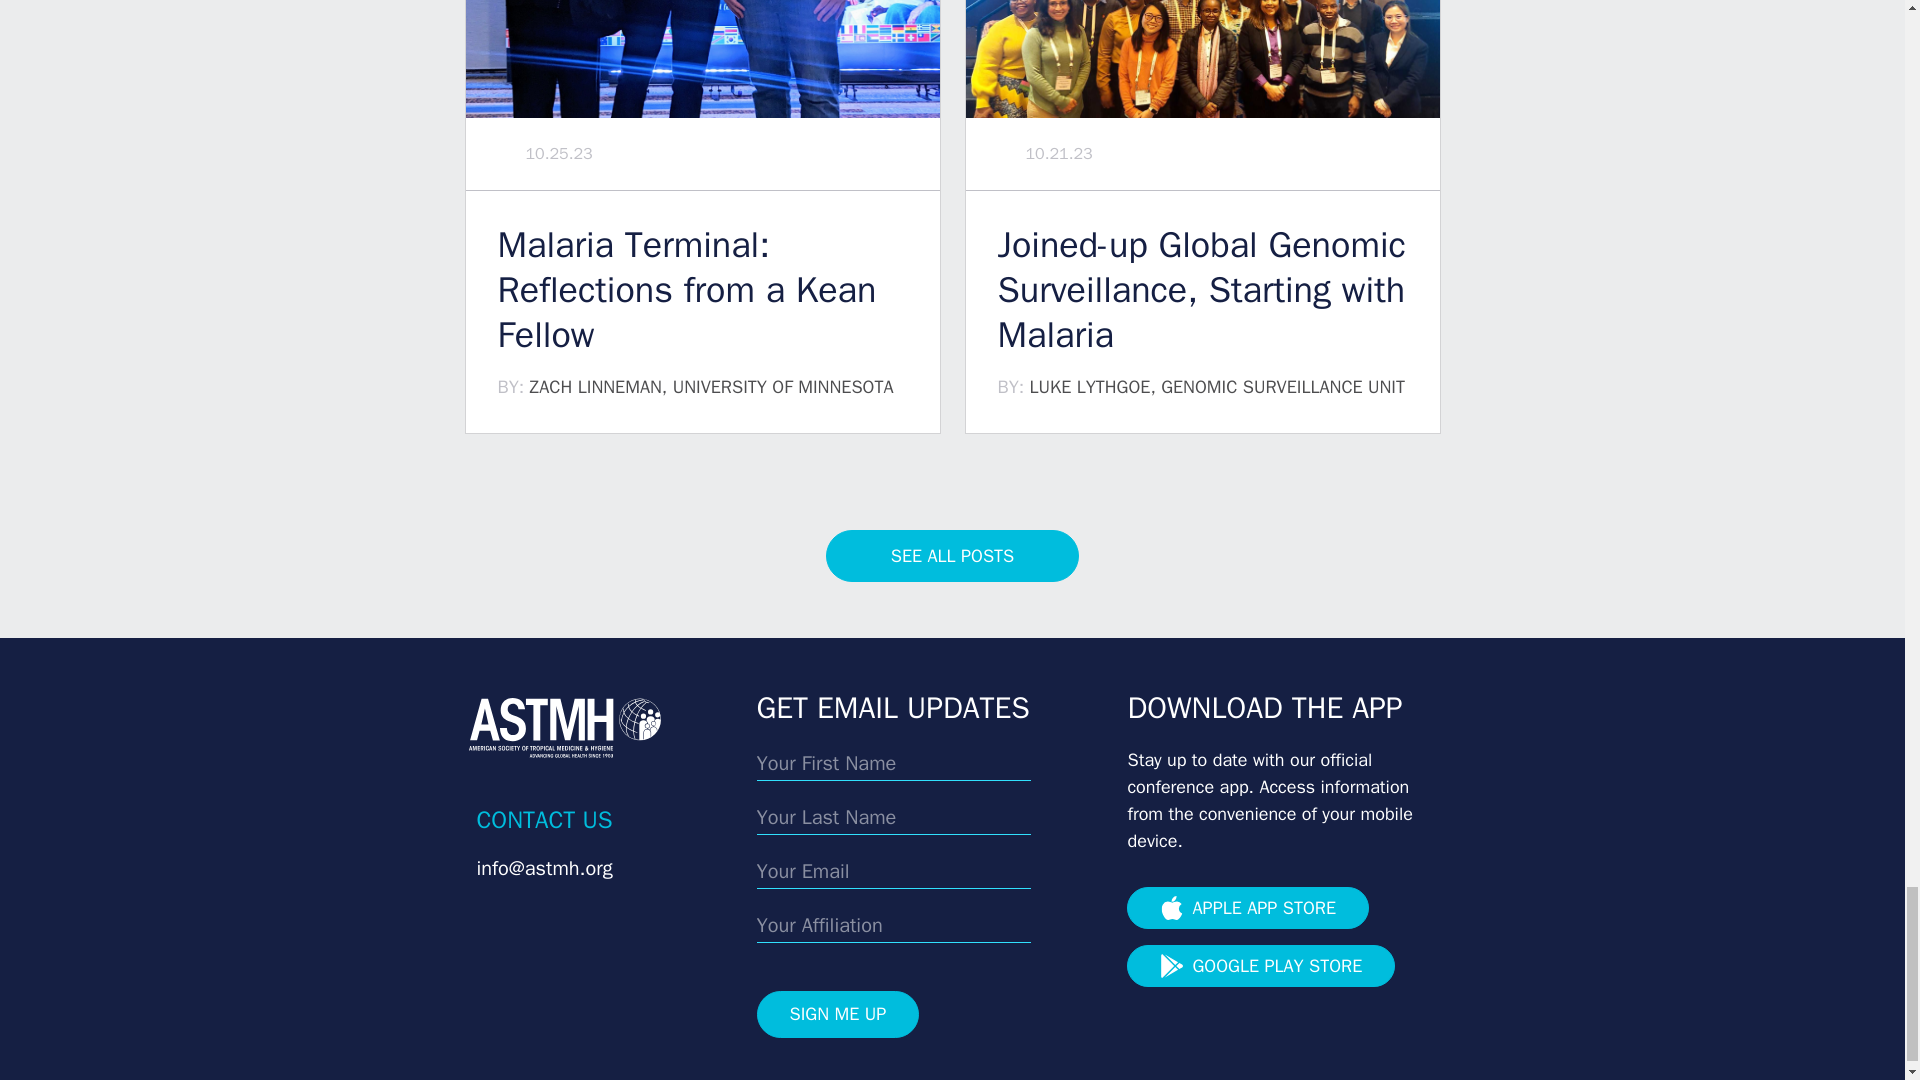 The width and height of the screenshot is (1920, 1080). What do you see at coordinates (952, 556) in the screenshot?
I see `SEE ALL POSTS` at bounding box center [952, 556].